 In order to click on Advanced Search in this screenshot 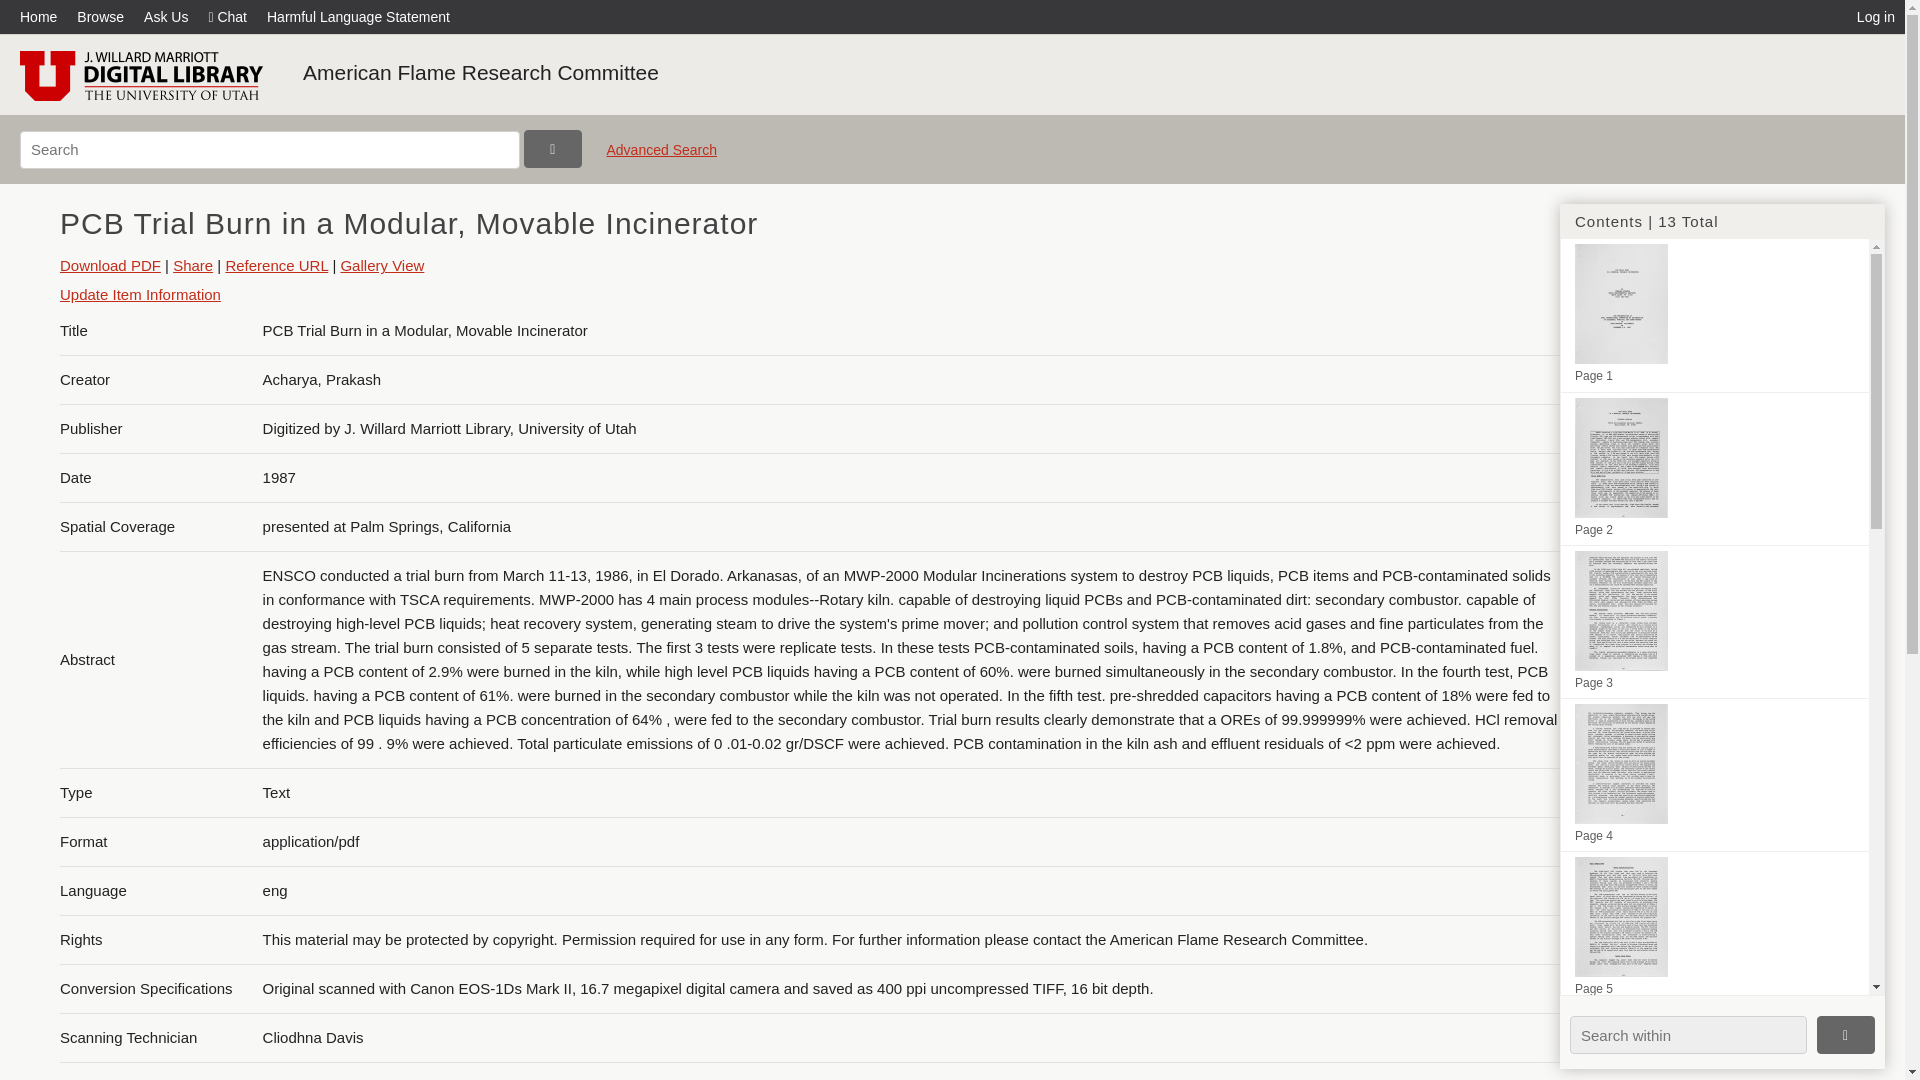, I will do `click(661, 158)`.